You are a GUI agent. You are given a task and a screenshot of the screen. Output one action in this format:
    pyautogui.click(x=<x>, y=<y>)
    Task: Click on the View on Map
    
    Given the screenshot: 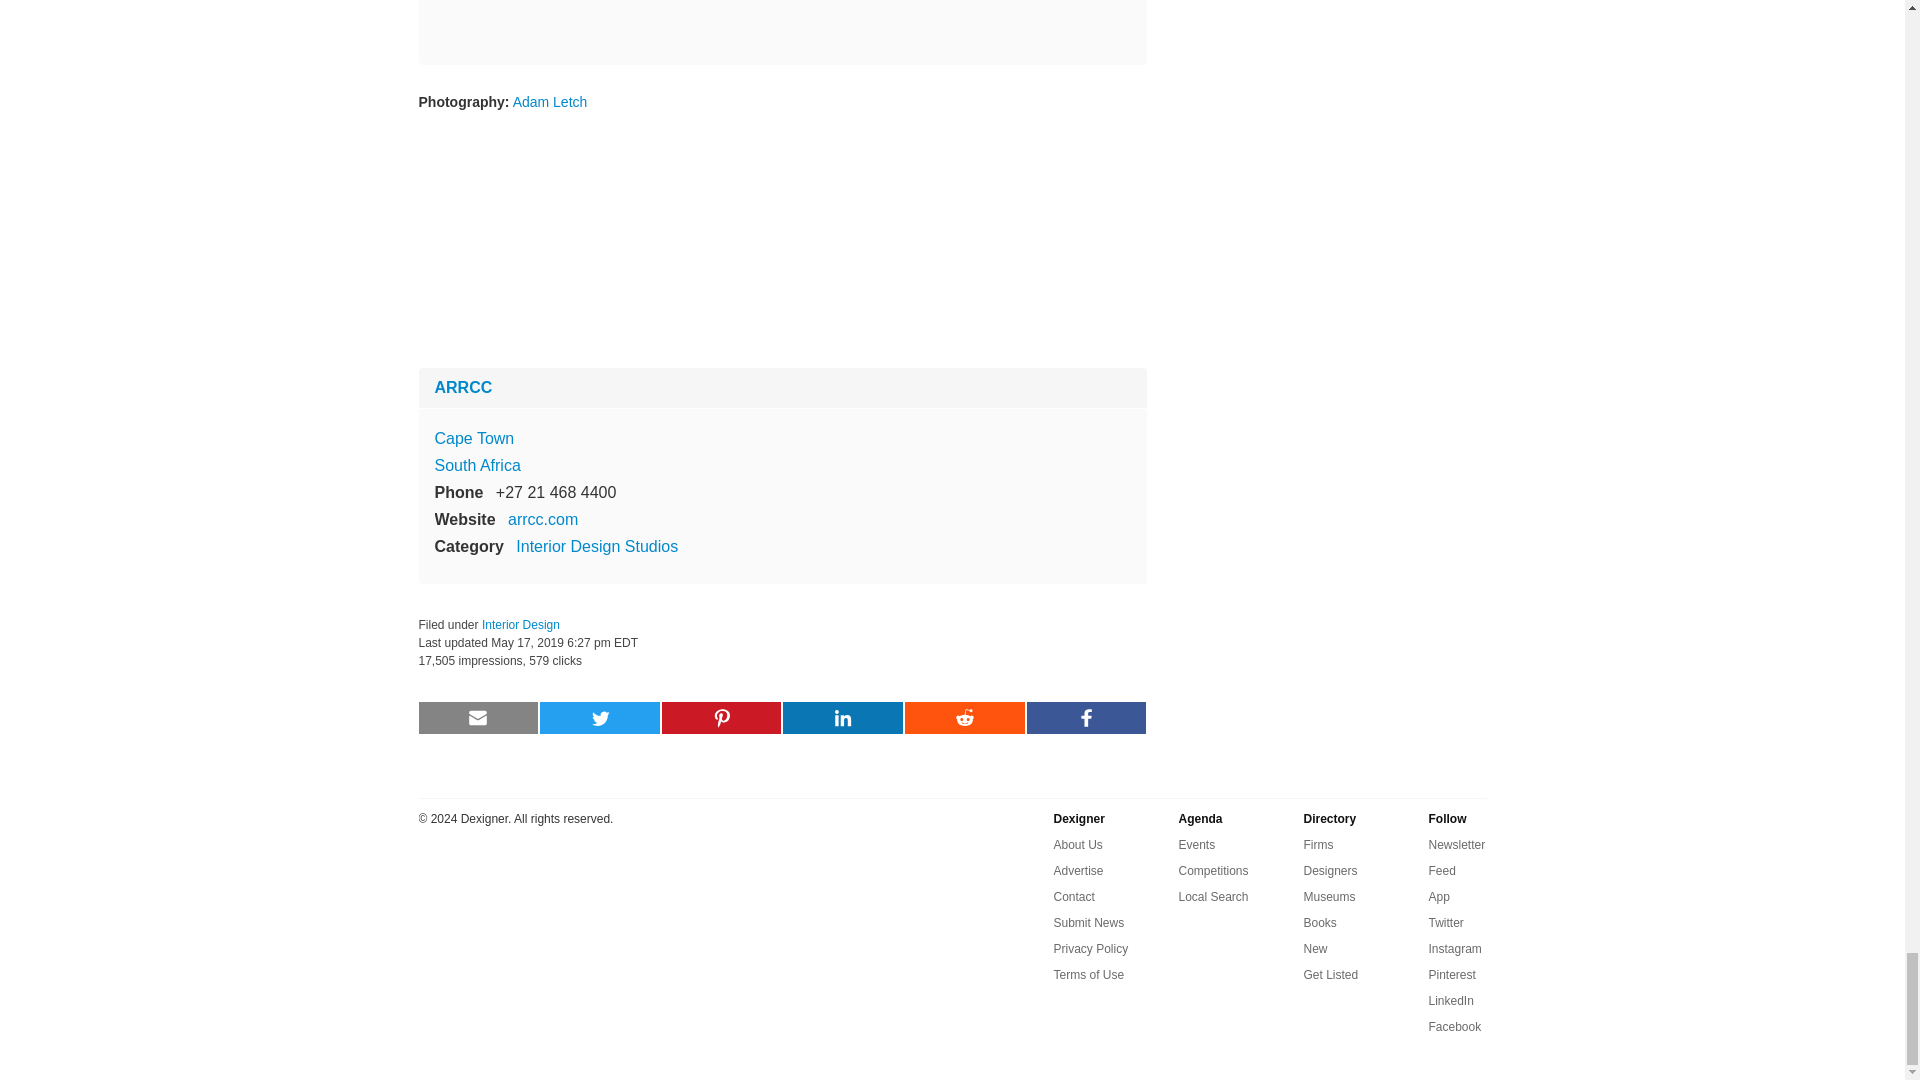 What is the action you would take?
    pyautogui.click(x=474, y=438)
    